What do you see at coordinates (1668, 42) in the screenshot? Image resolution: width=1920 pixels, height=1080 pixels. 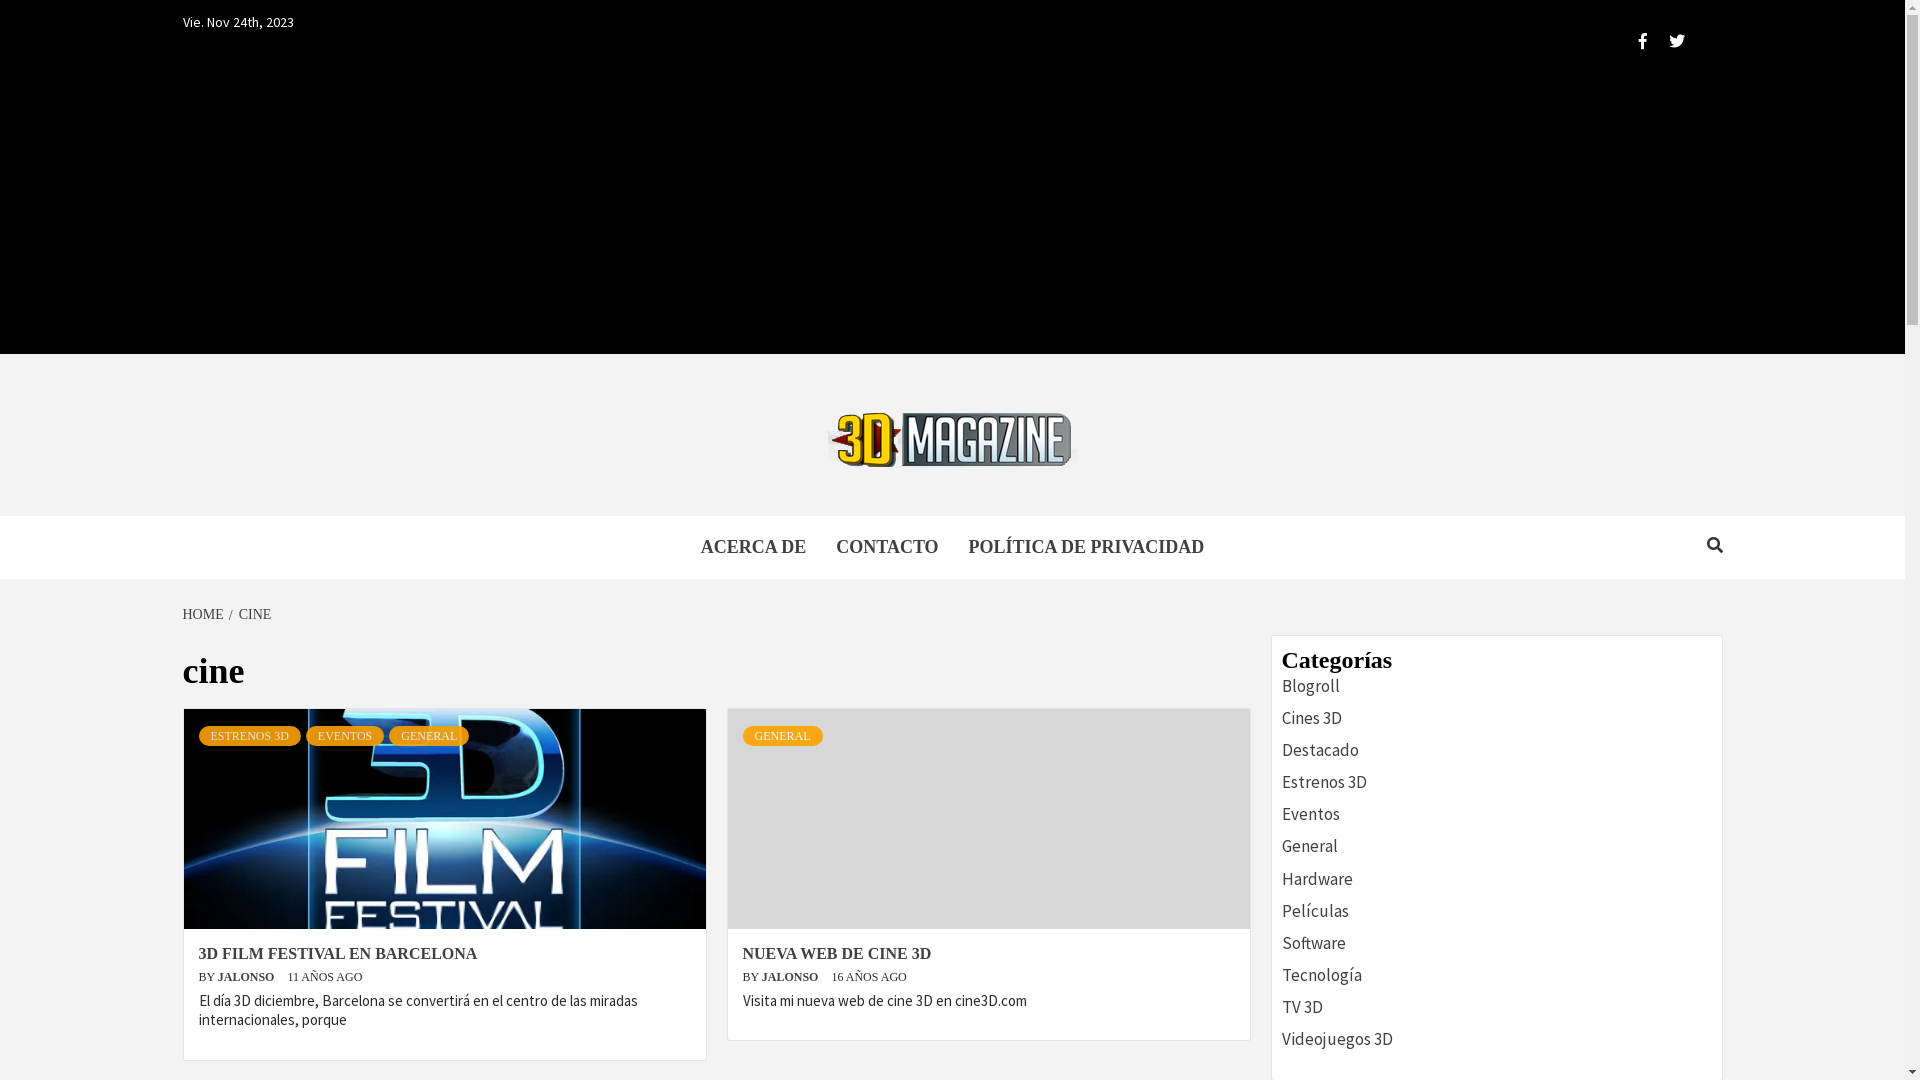 I see `Twitter` at bounding box center [1668, 42].